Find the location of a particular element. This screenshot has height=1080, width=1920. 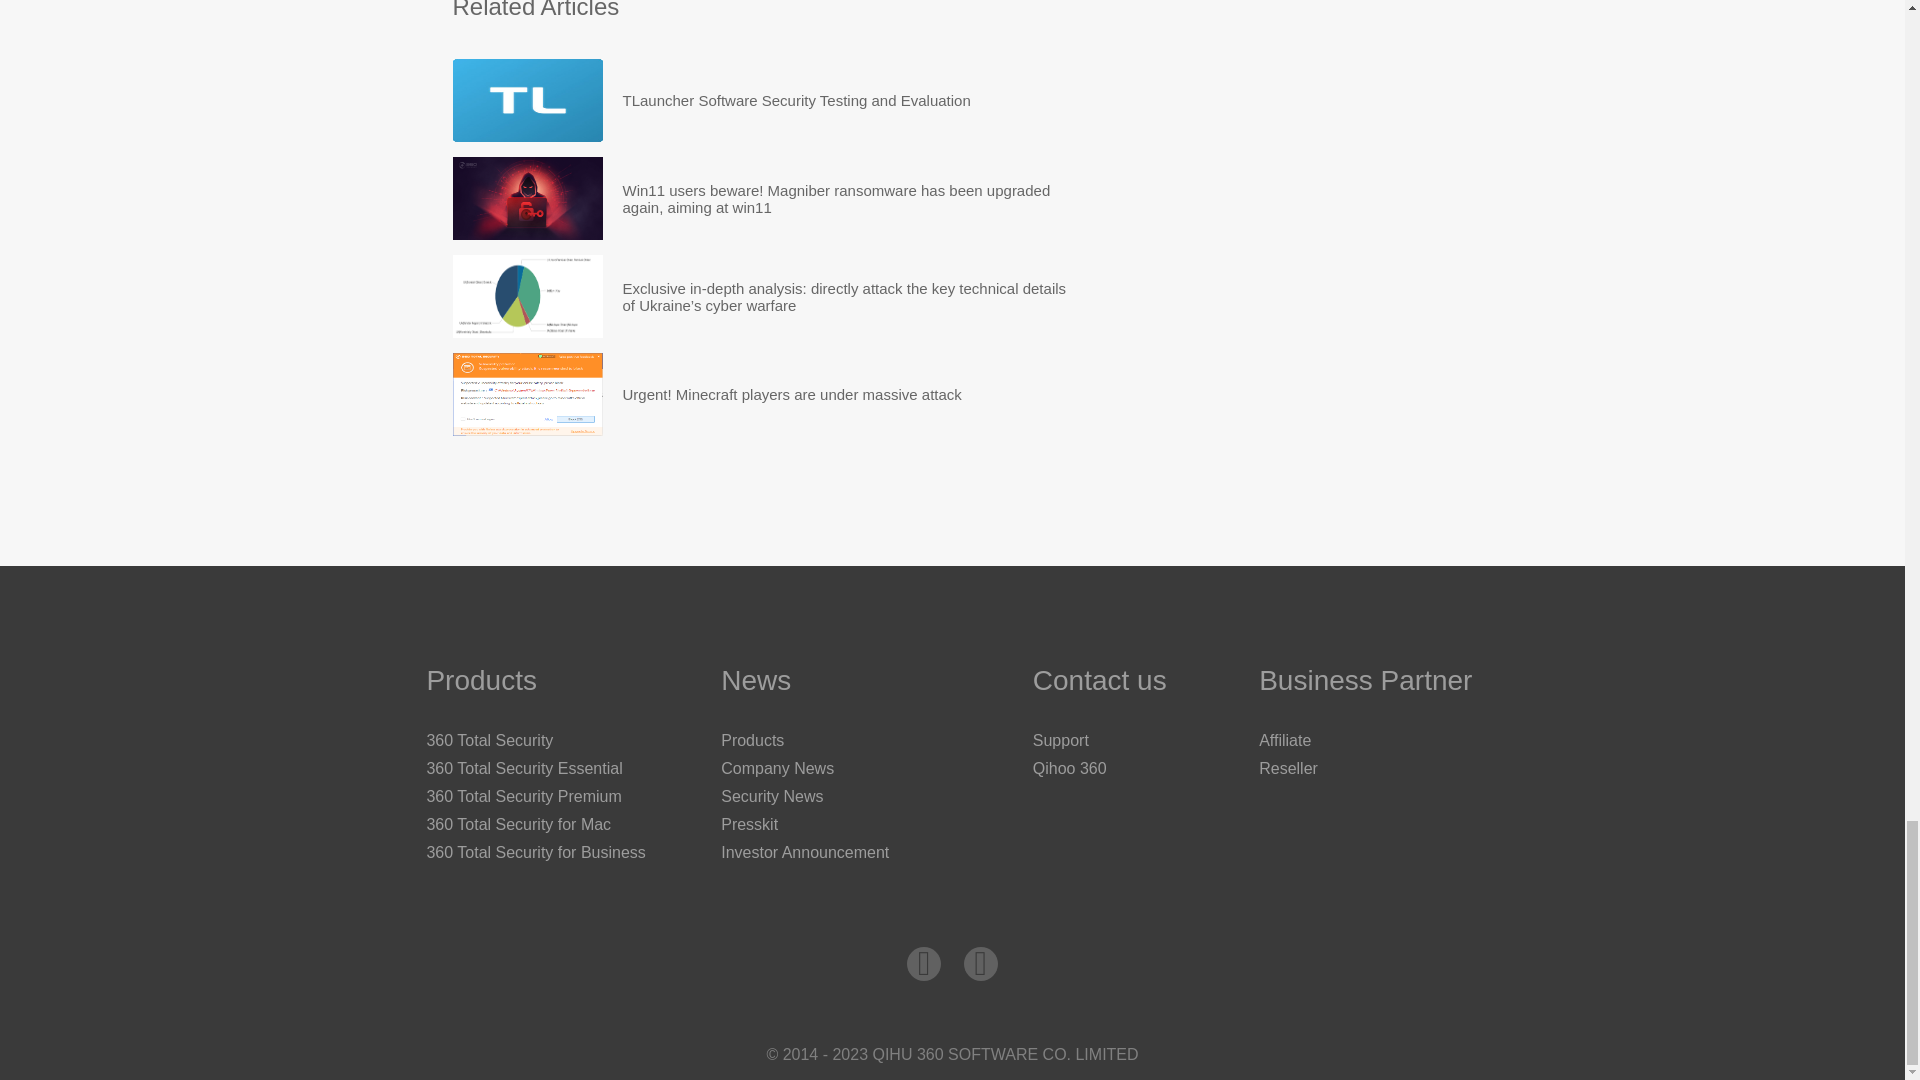

360 Total Security is located at coordinates (489, 740).